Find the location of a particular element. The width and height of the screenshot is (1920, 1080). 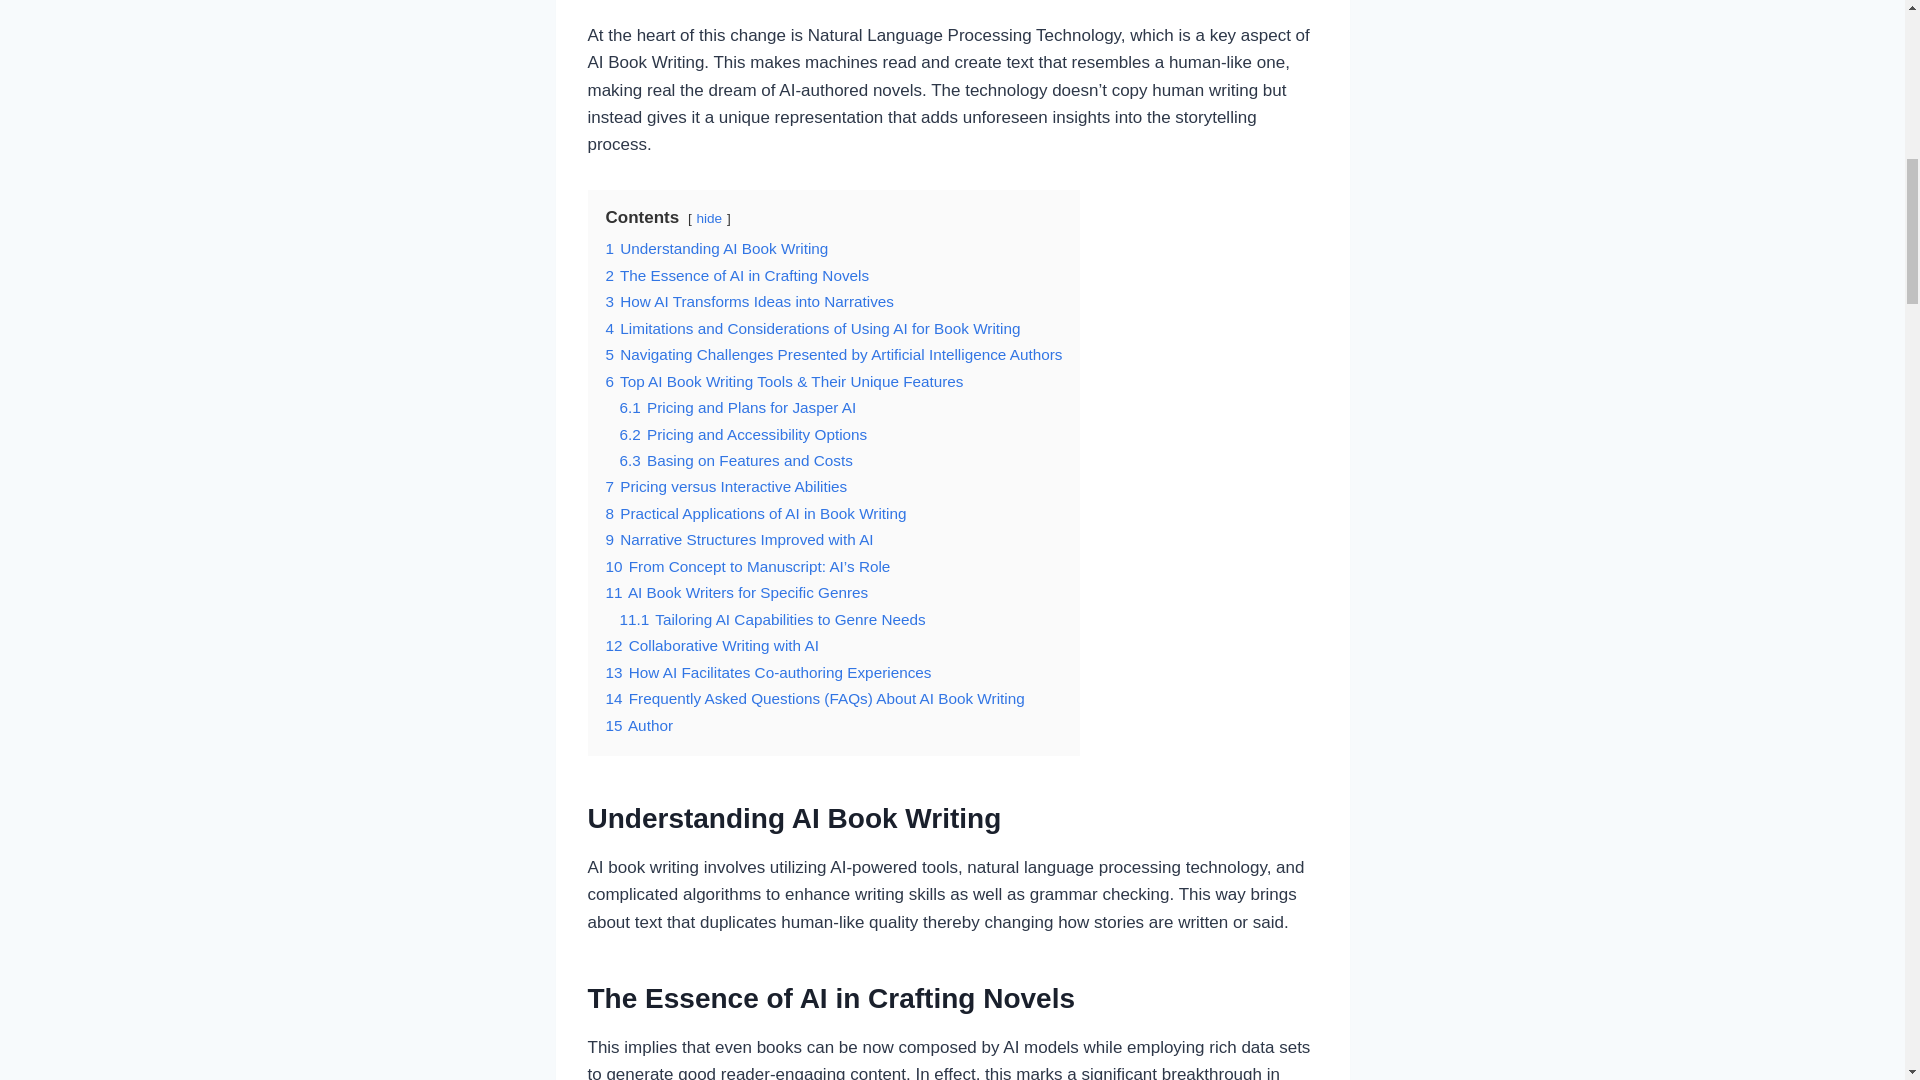

6.1 Pricing and Plans for Jasper AI is located at coordinates (738, 406).